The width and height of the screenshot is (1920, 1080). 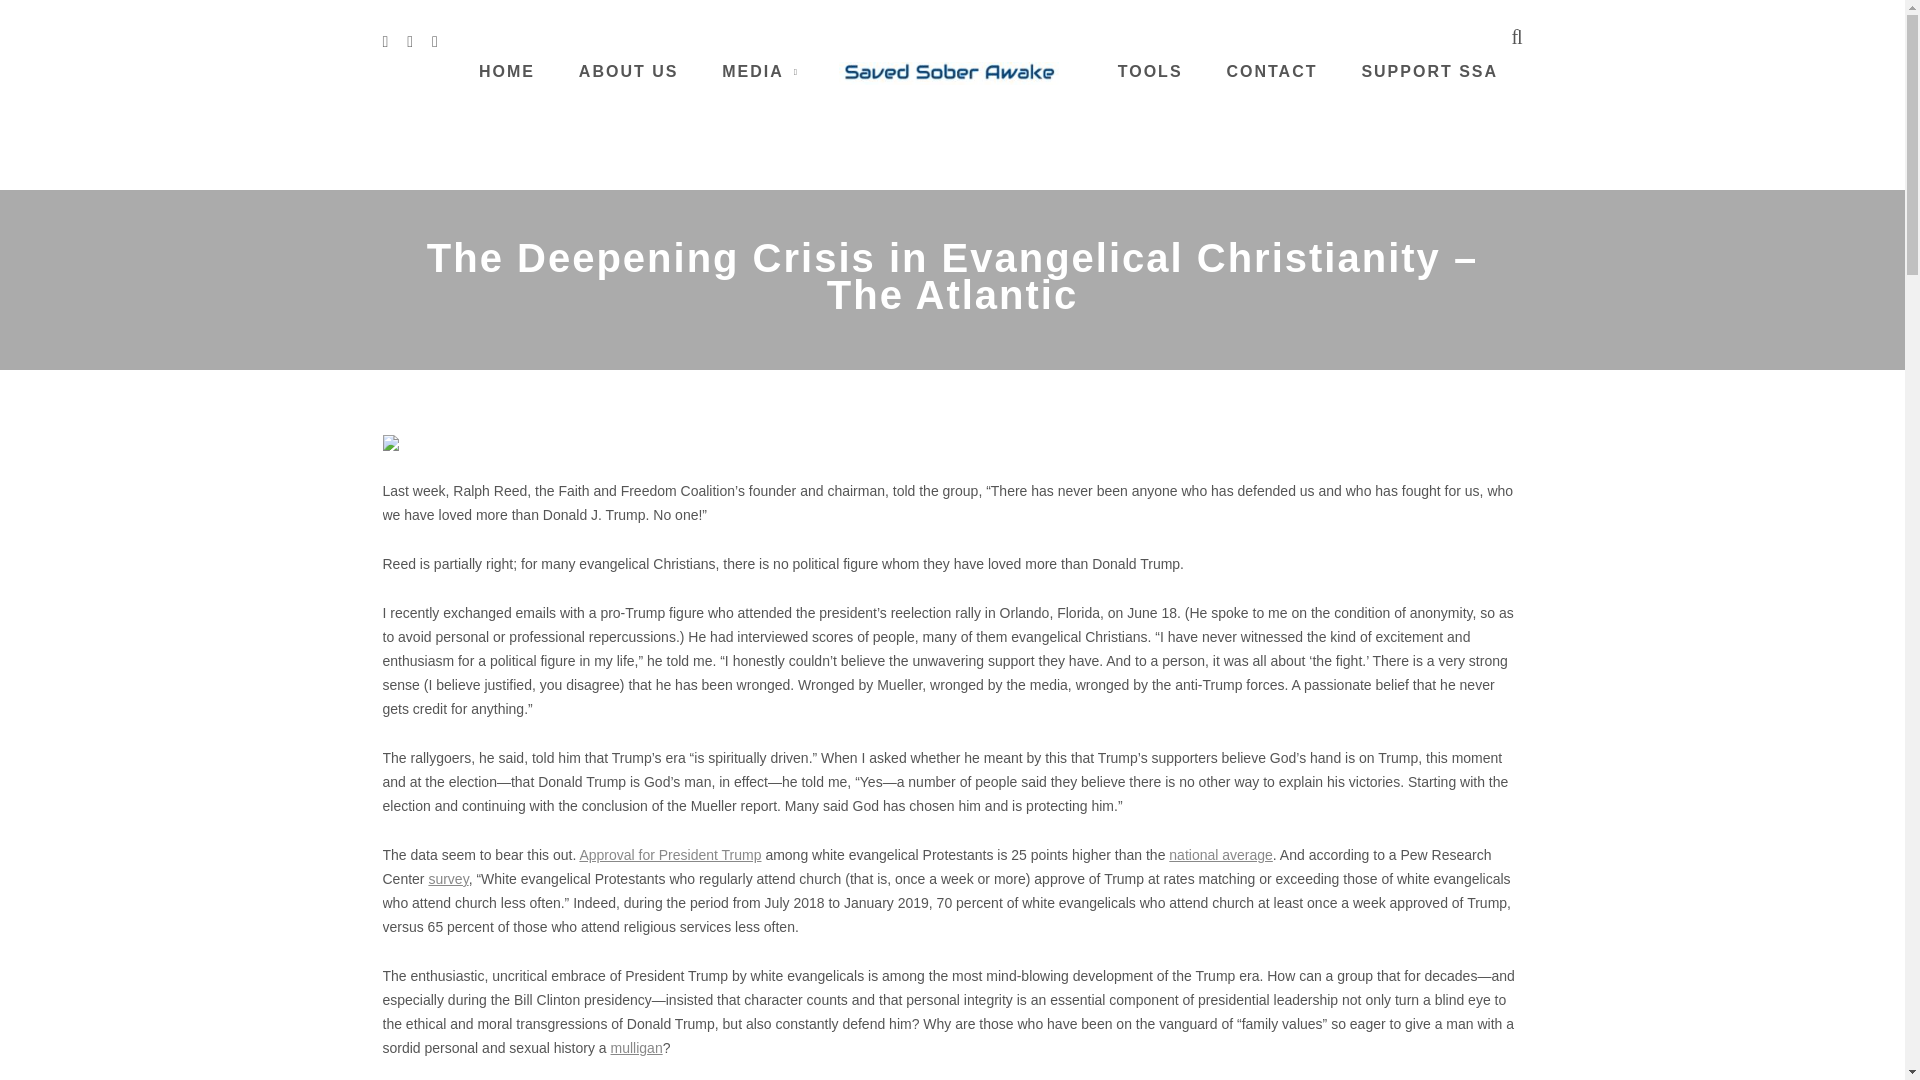 I want to click on mulligan, so click(x=636, y=1048).